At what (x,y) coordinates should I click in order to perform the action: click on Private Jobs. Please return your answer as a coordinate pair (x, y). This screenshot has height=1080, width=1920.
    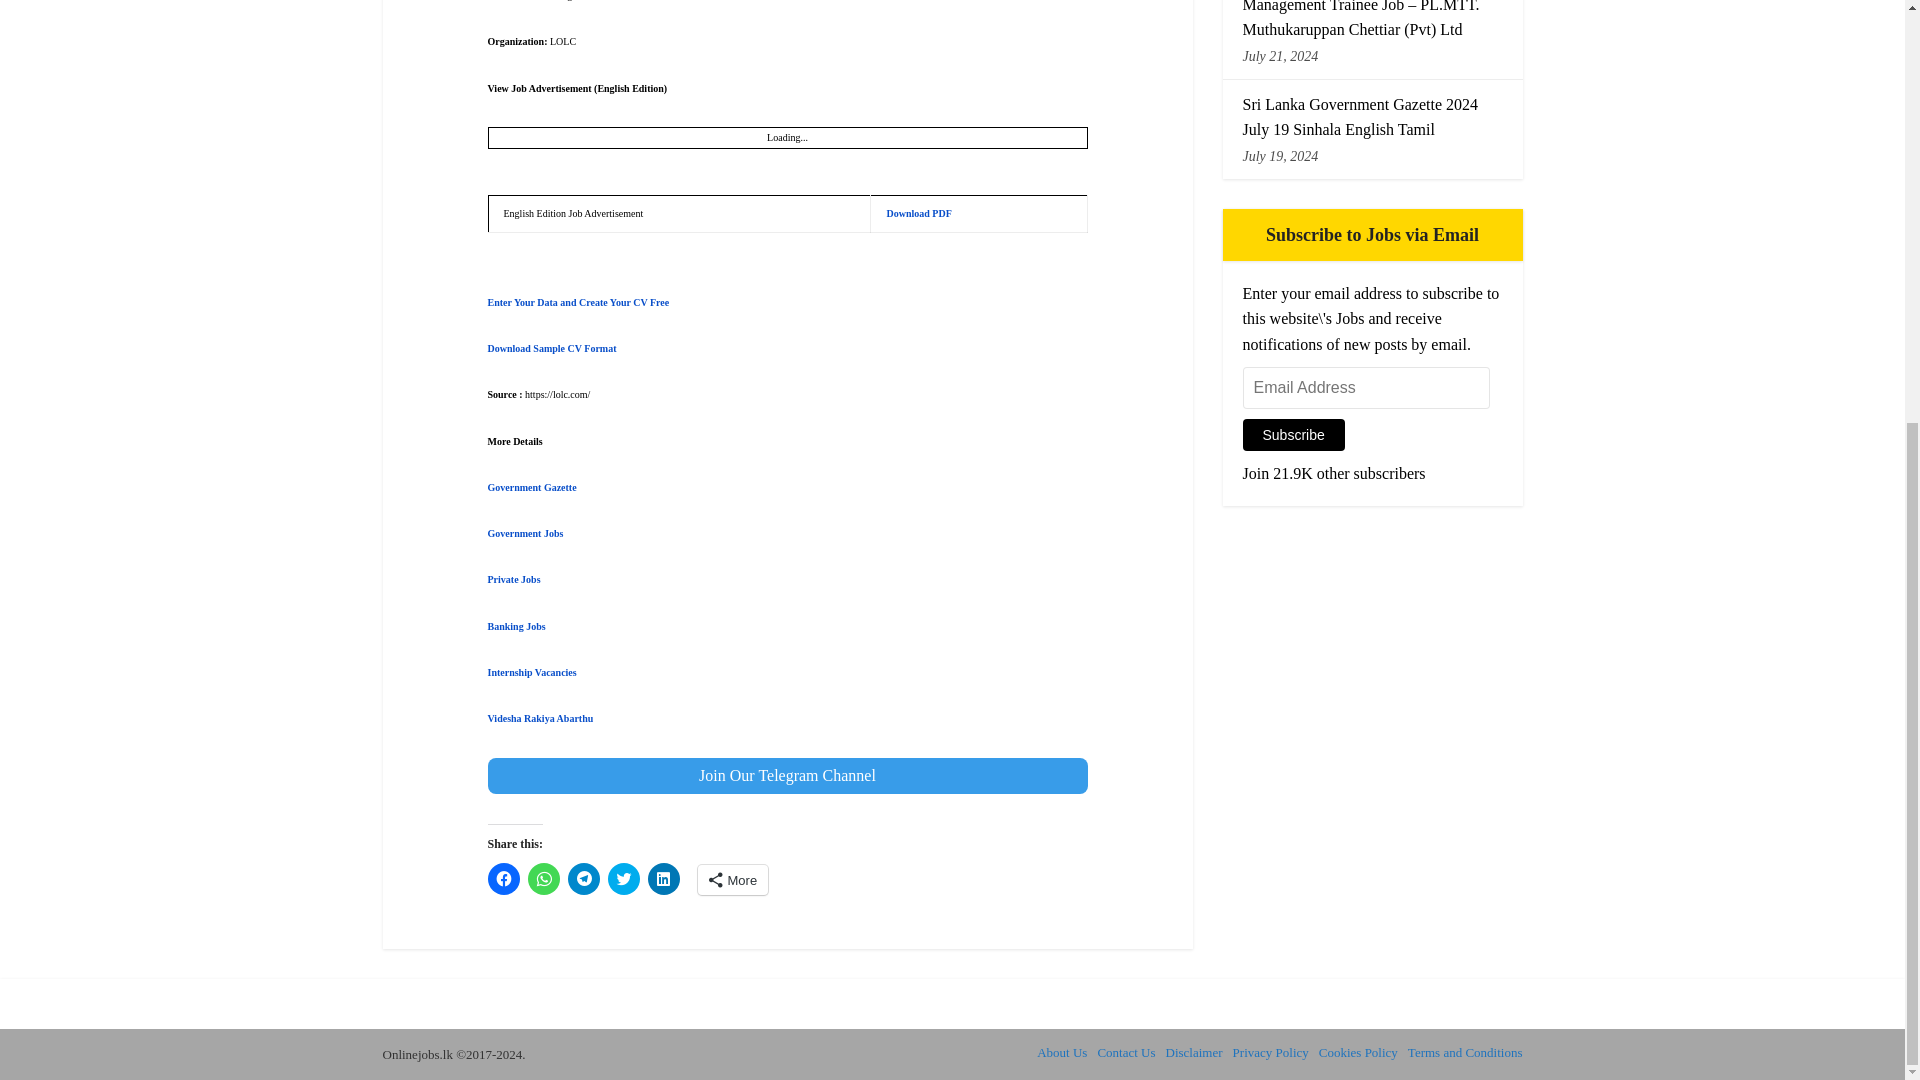
    Looking at the image, I should click on (514, 579).